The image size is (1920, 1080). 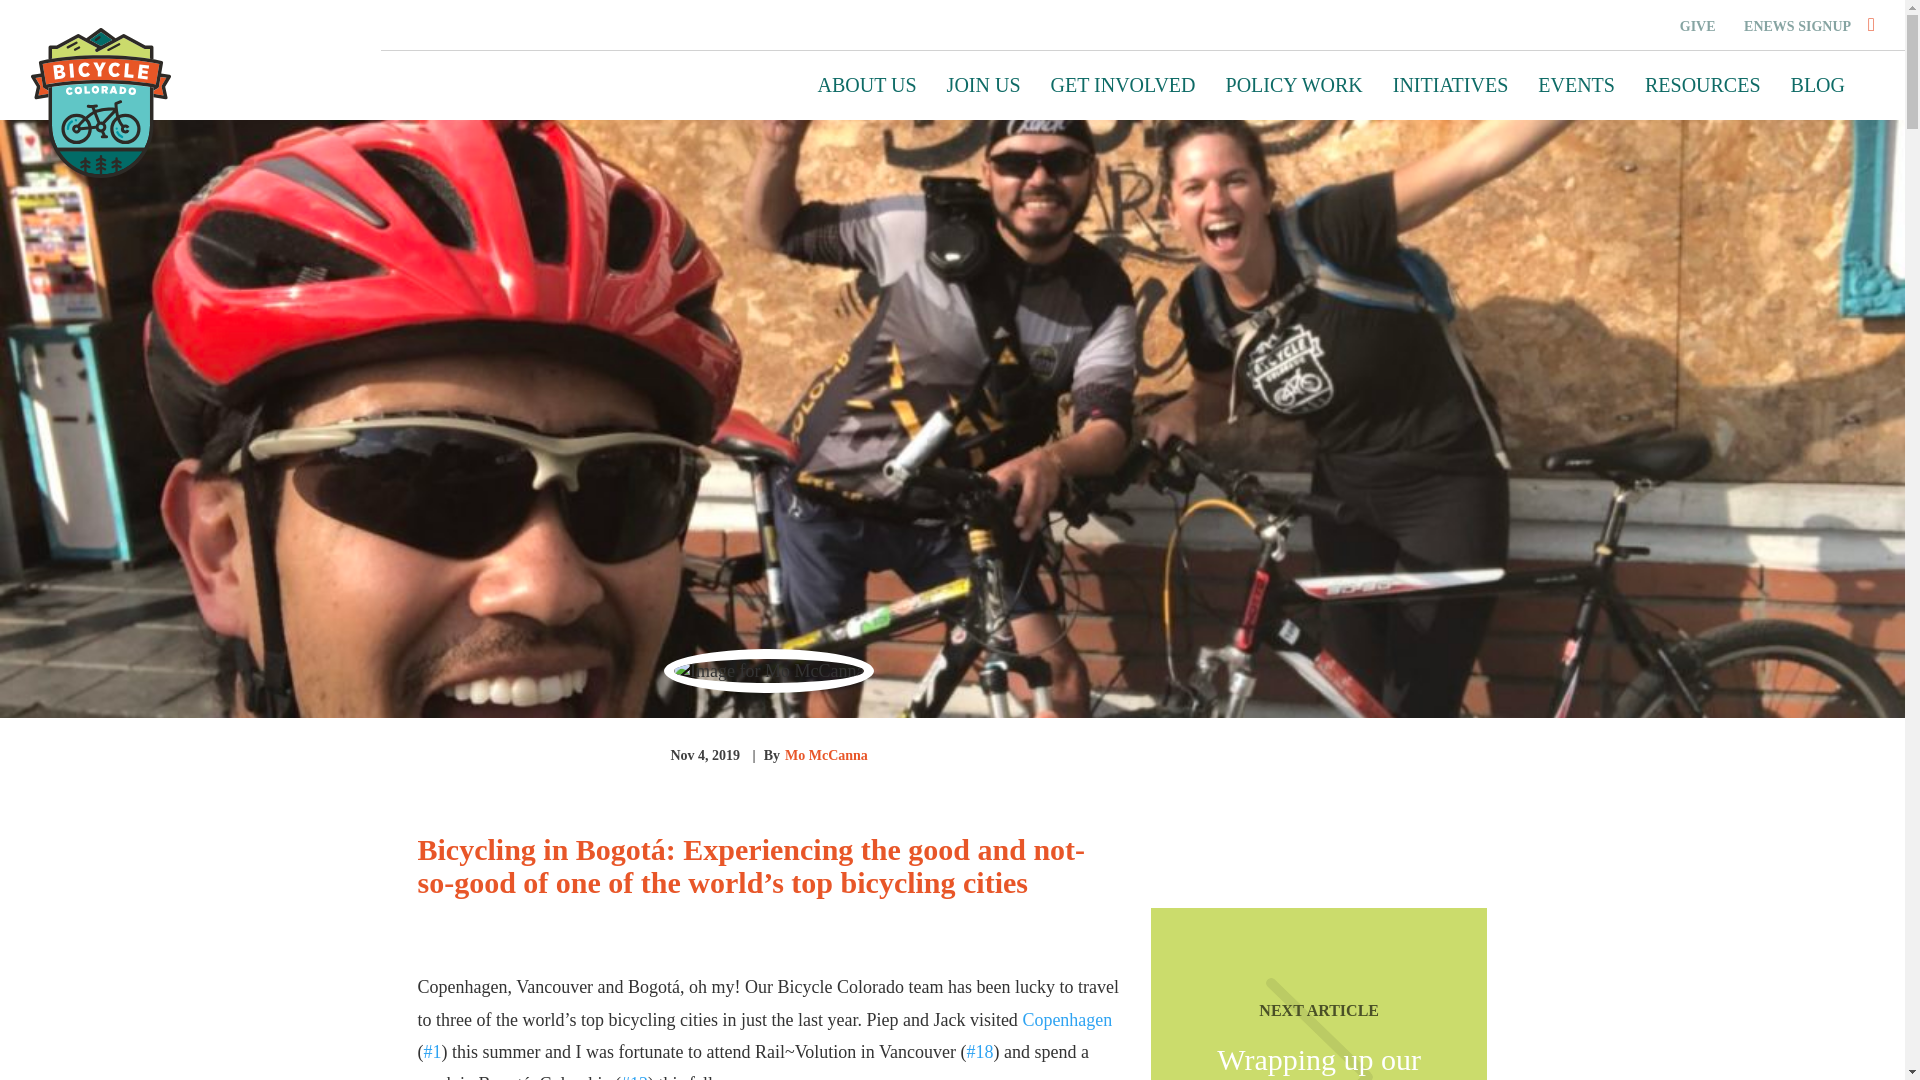 I want to click on Bicycle Colorado, so click(x=100, y=103).